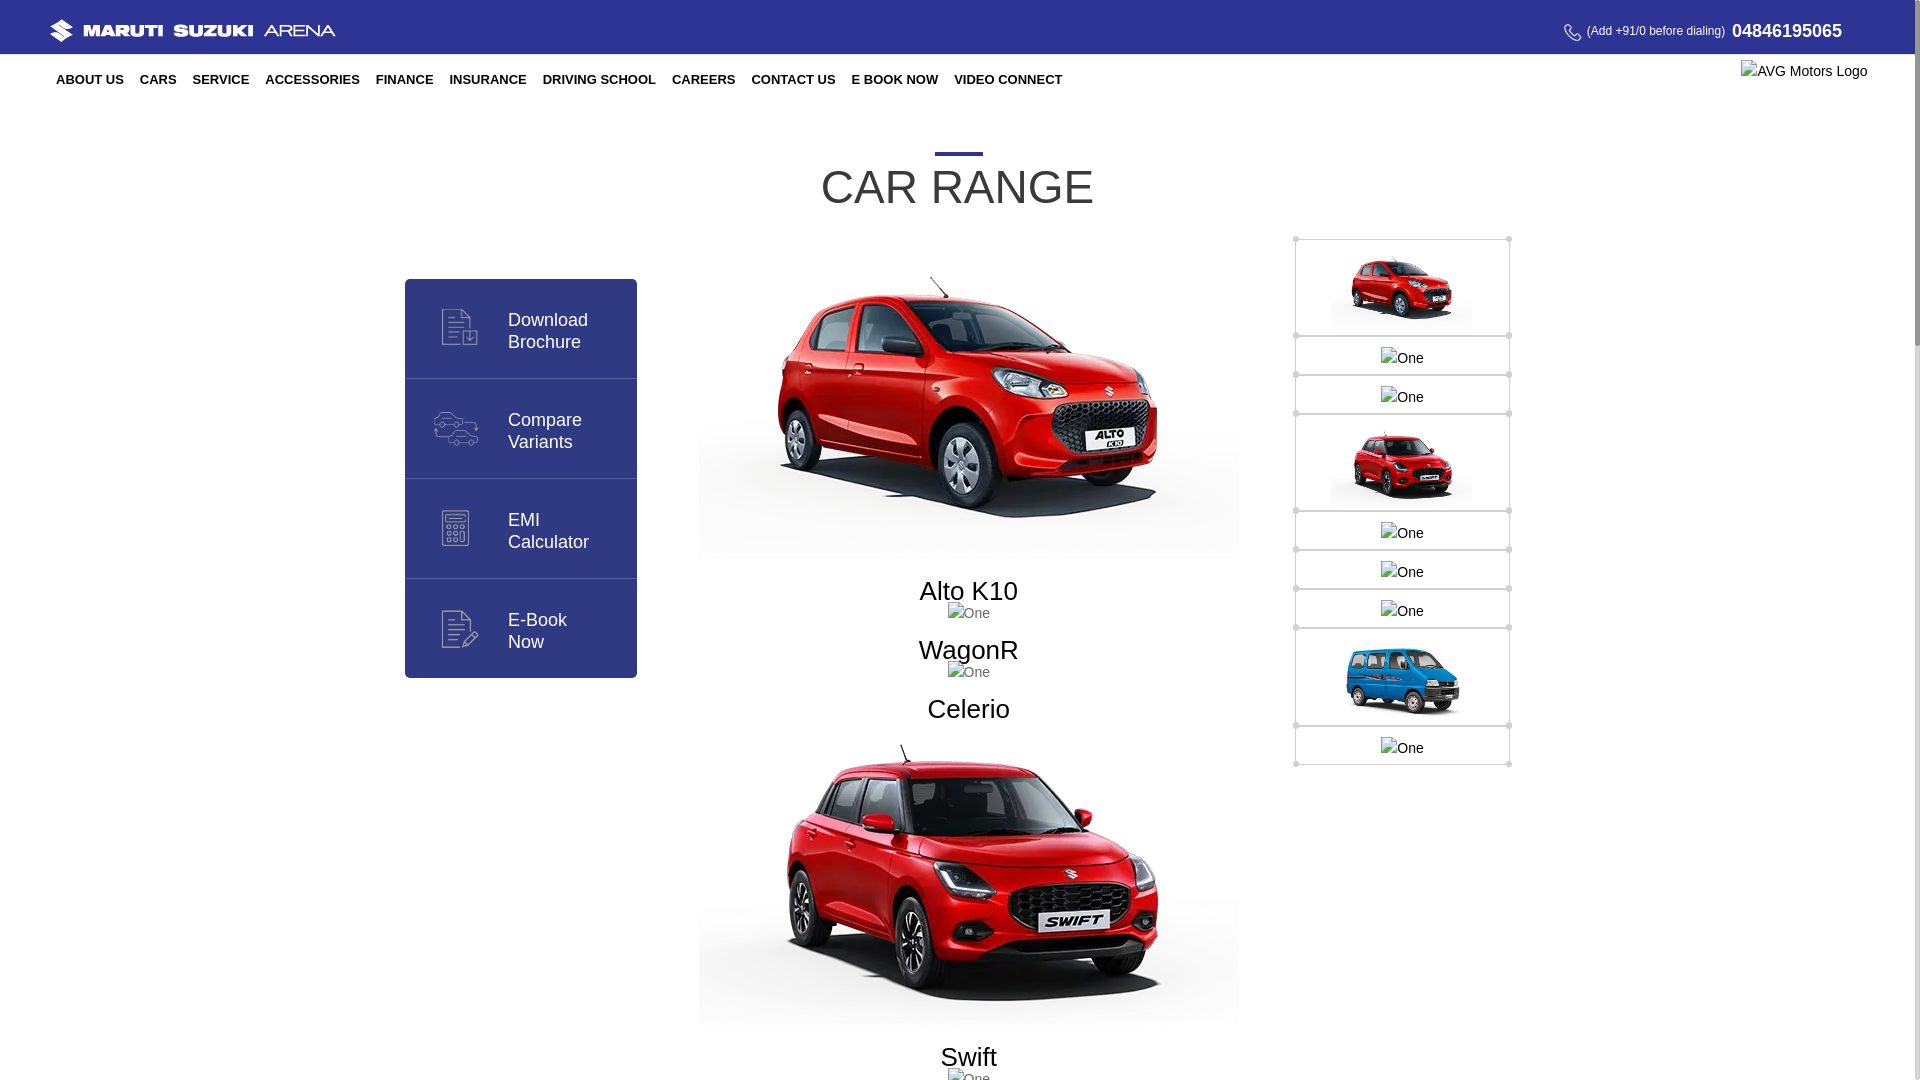 The image size is (1920, 1080). Describe the element at coordinates (312, 80) in the screenshot. I see `INSURANCE` at that location.